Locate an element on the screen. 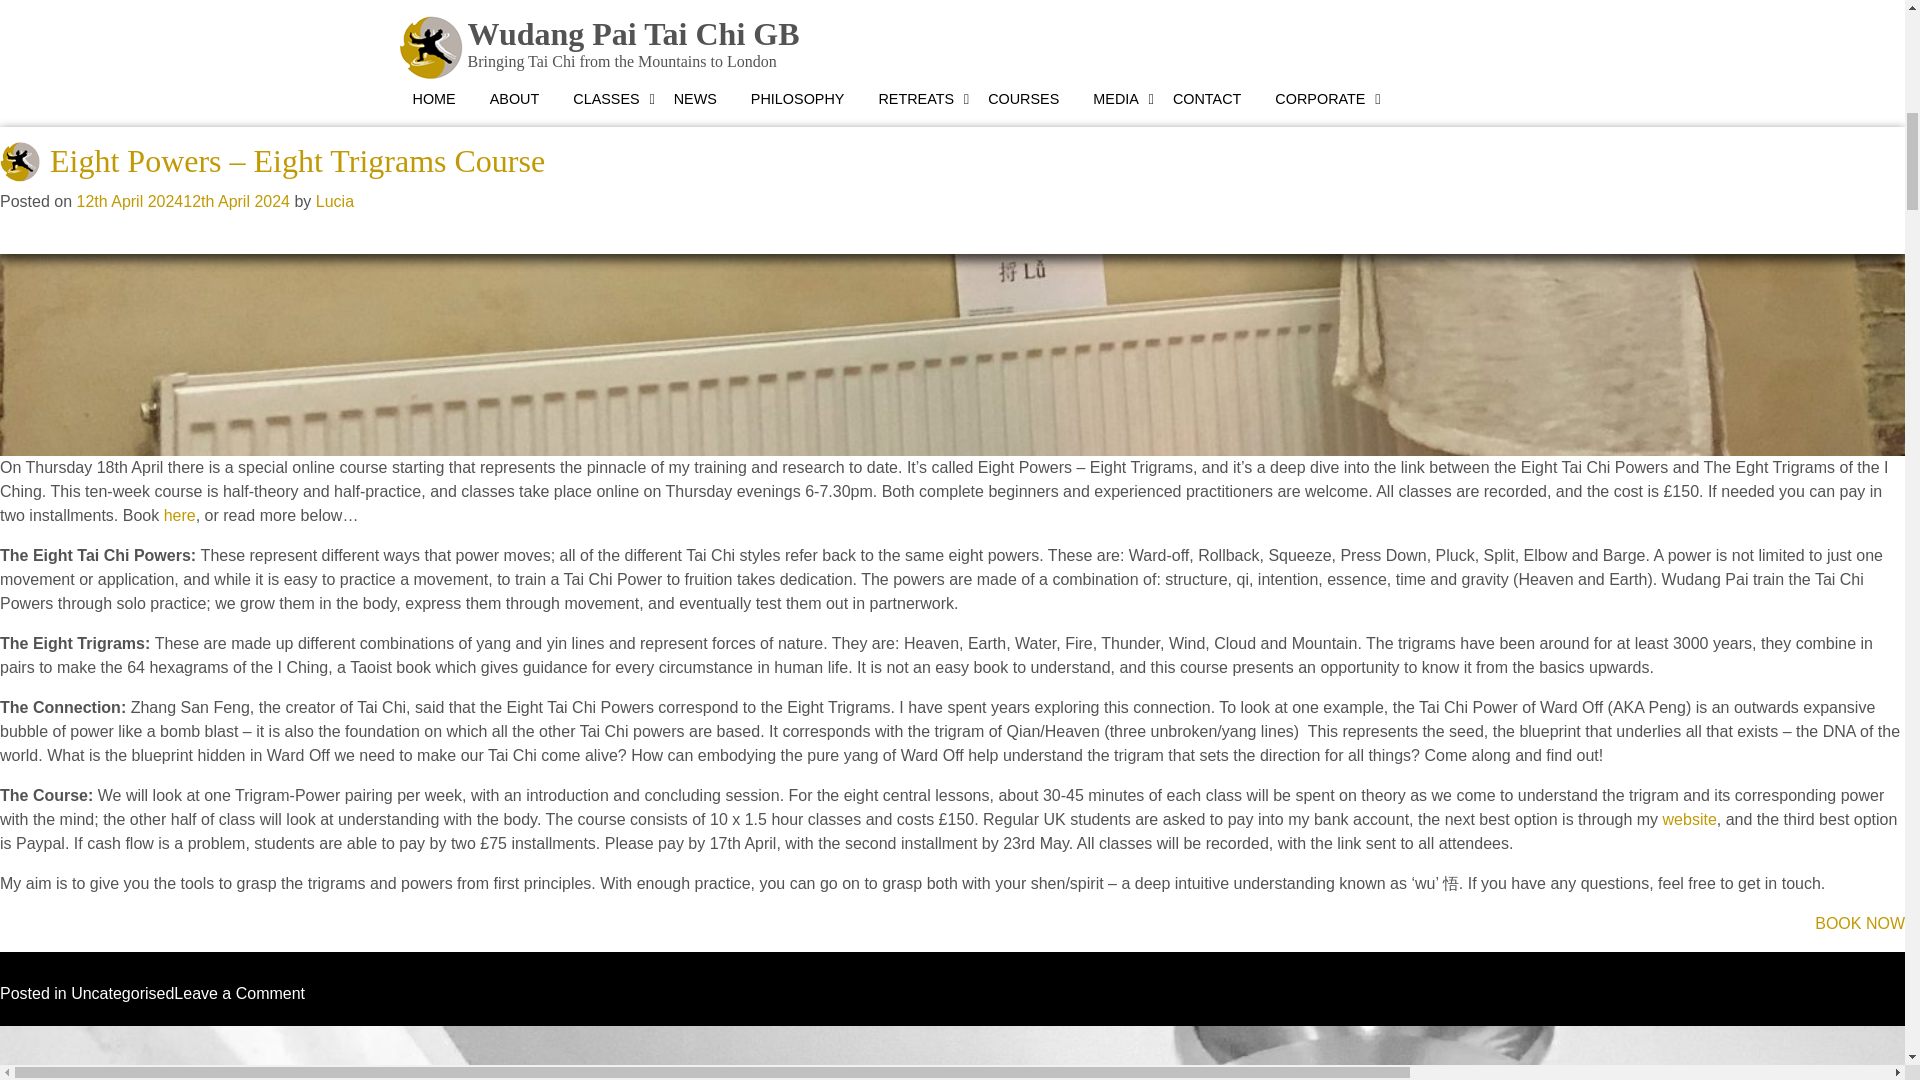  Uncategorised is located at coordinates (122, 993).